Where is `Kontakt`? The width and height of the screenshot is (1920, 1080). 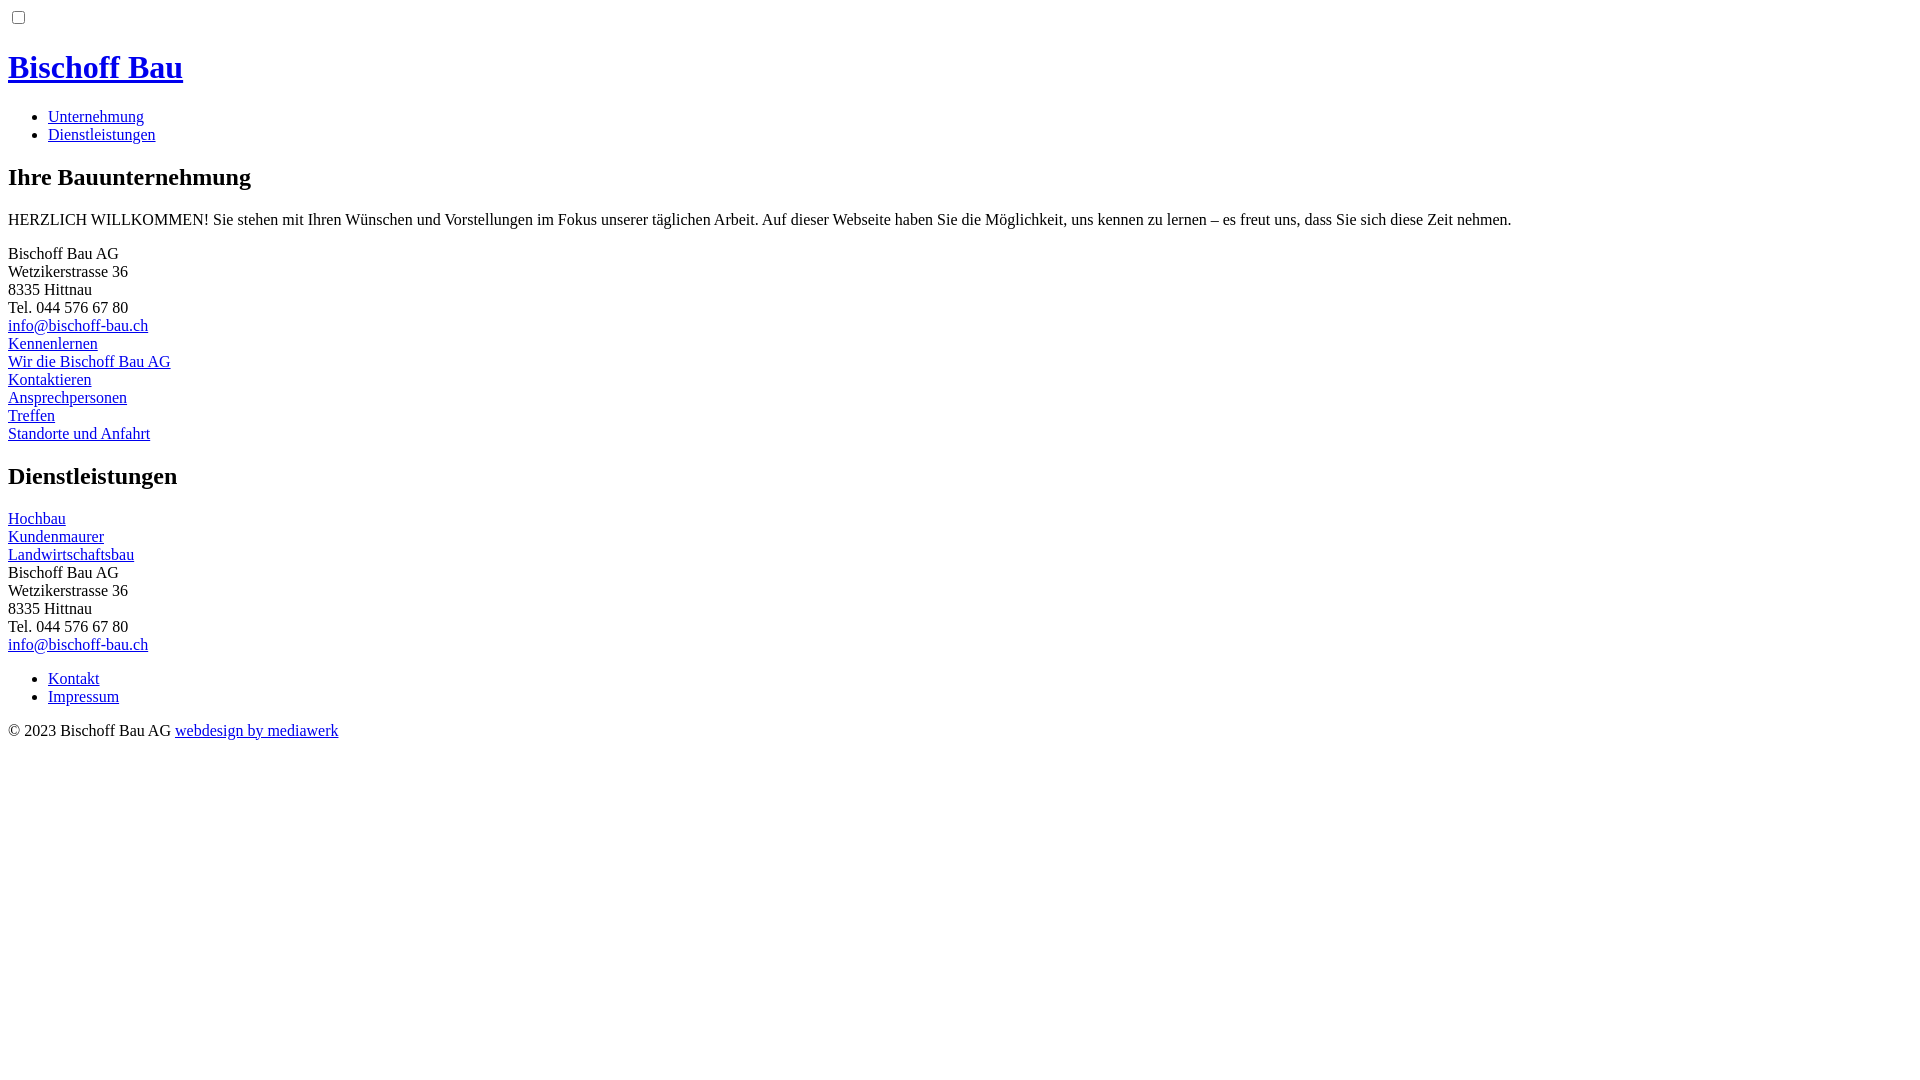 Kontakt is located at coordinates (74, 678).